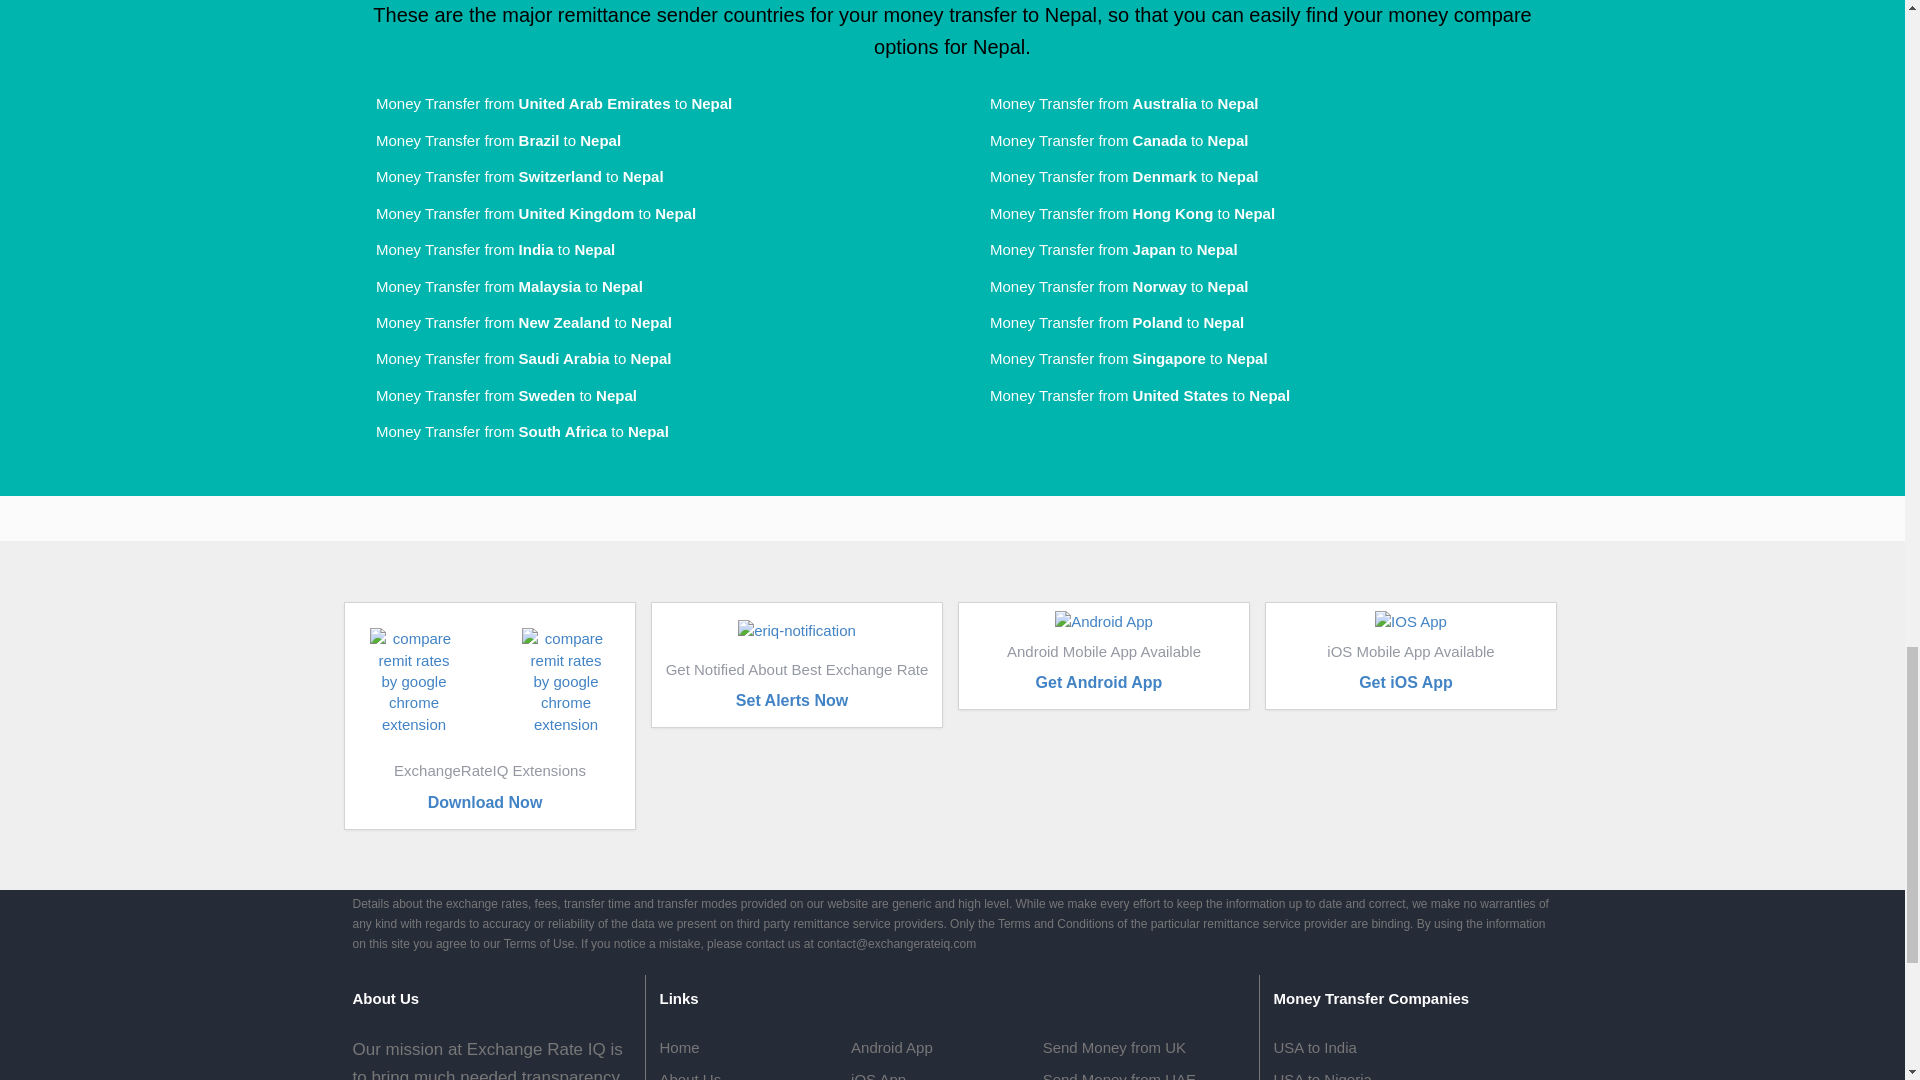  I want to click on Money Transfer from Japan to Nepal, so click(1100, 249).